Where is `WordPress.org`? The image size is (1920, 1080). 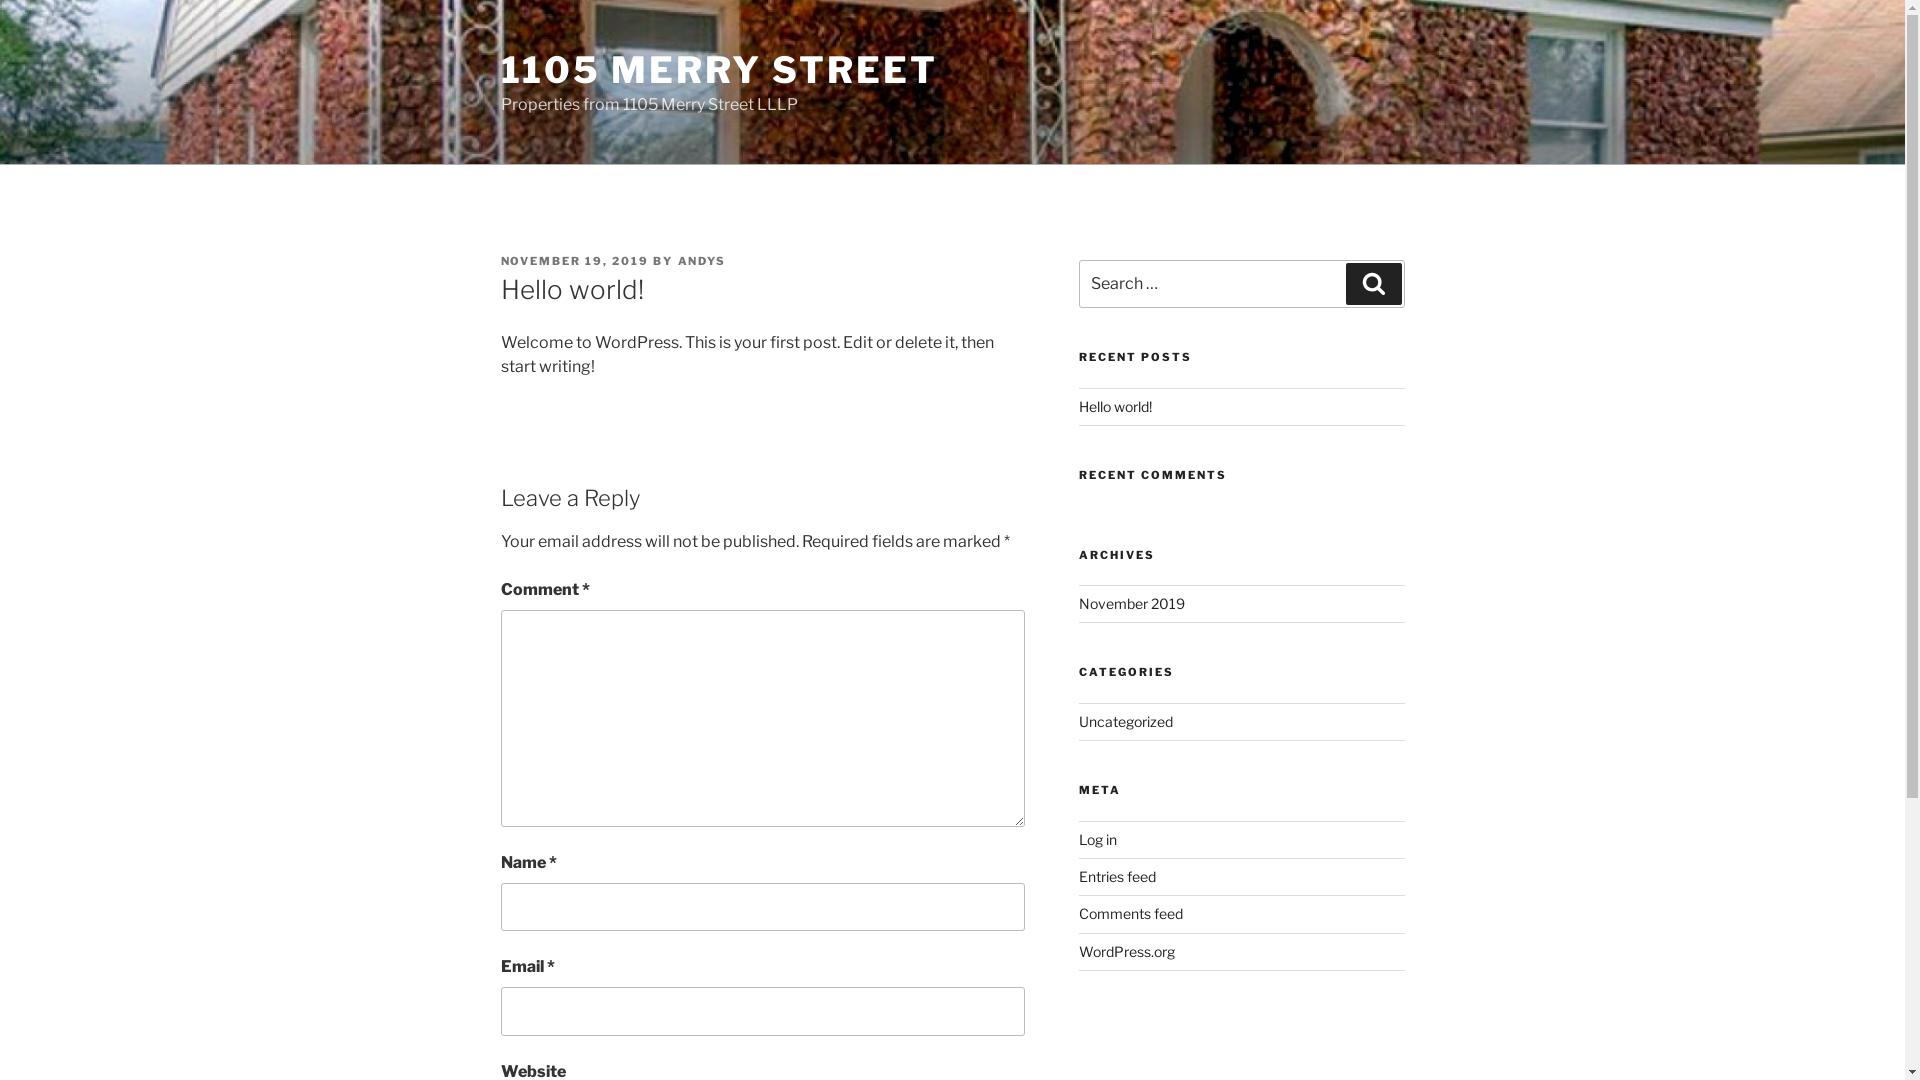 WordPress.org is located at coordinates (1127, 952).